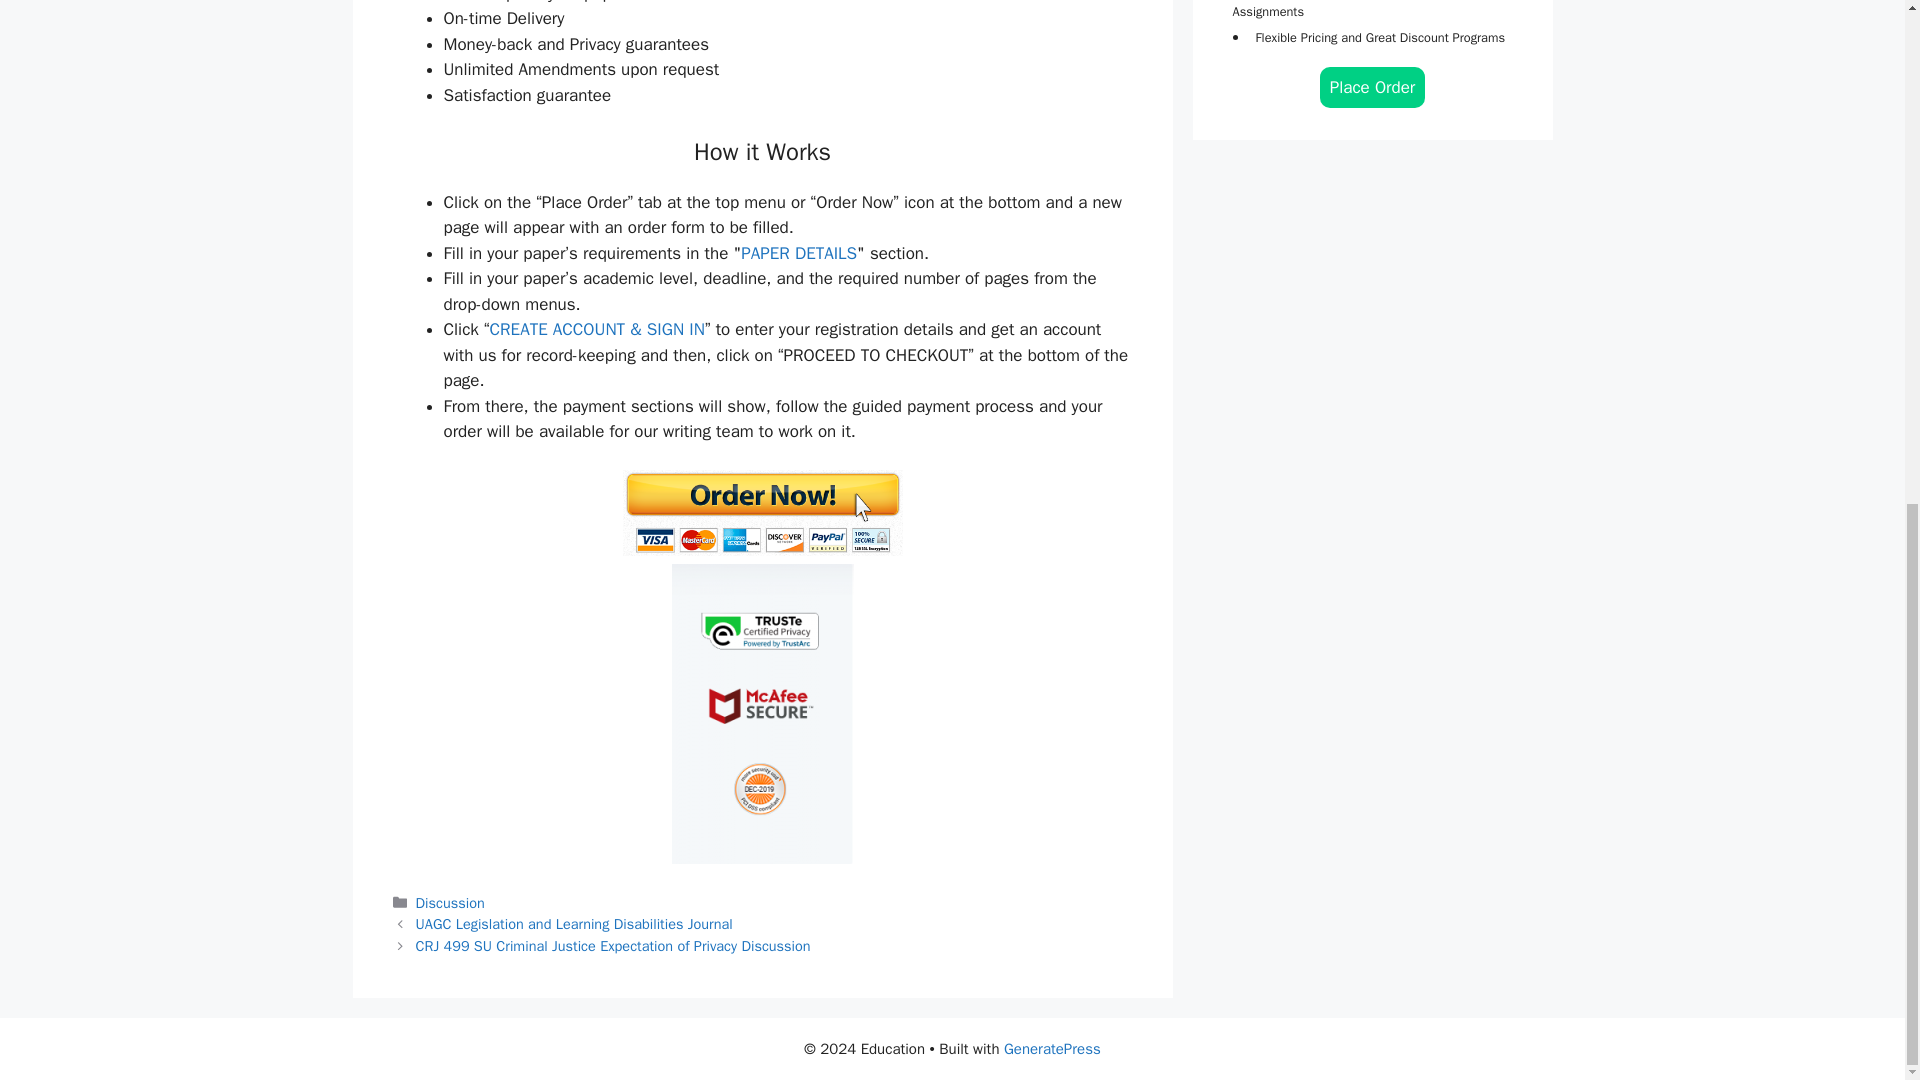 The height and width of the screenshot is (1080, 1920). Describe the element at coordinates (1373, 87) in the screenshot. I see `Place Order` at that location.